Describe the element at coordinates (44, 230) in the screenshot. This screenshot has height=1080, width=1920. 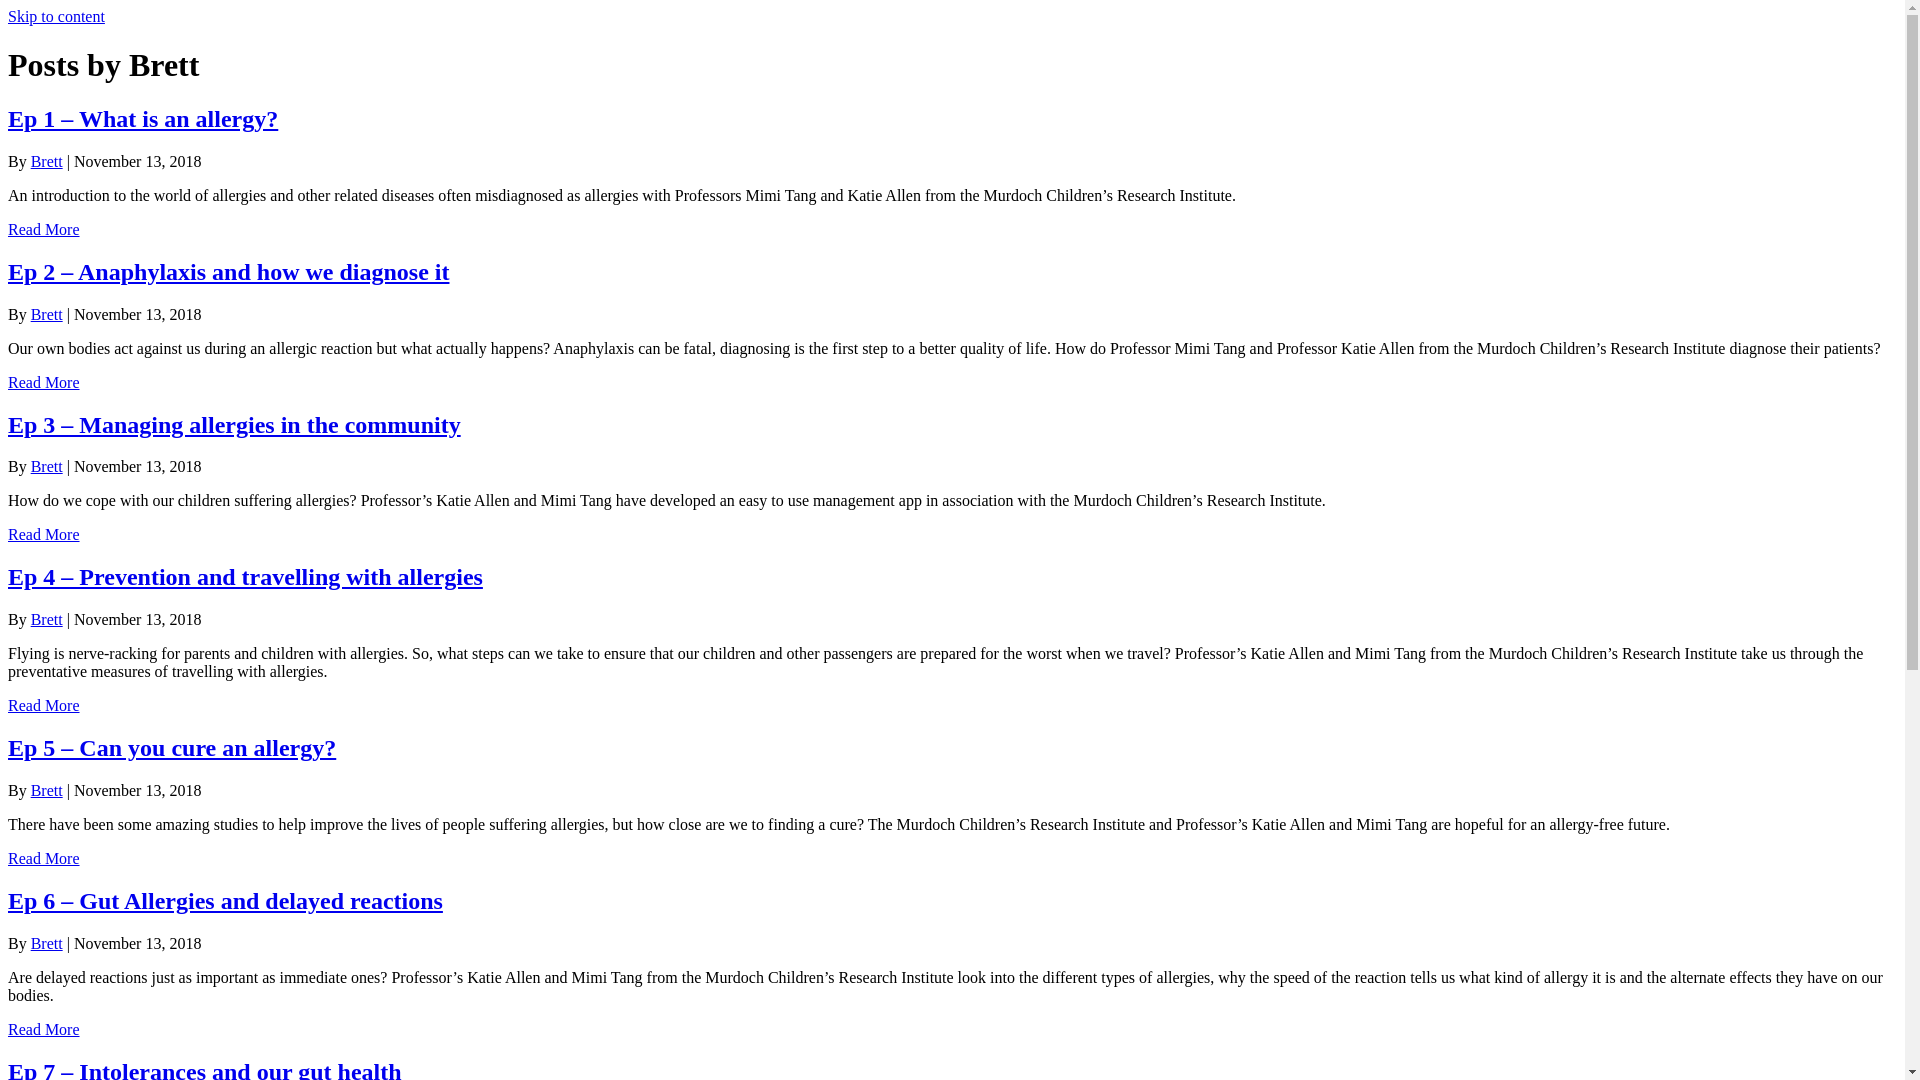
I see `Read More` at that location.